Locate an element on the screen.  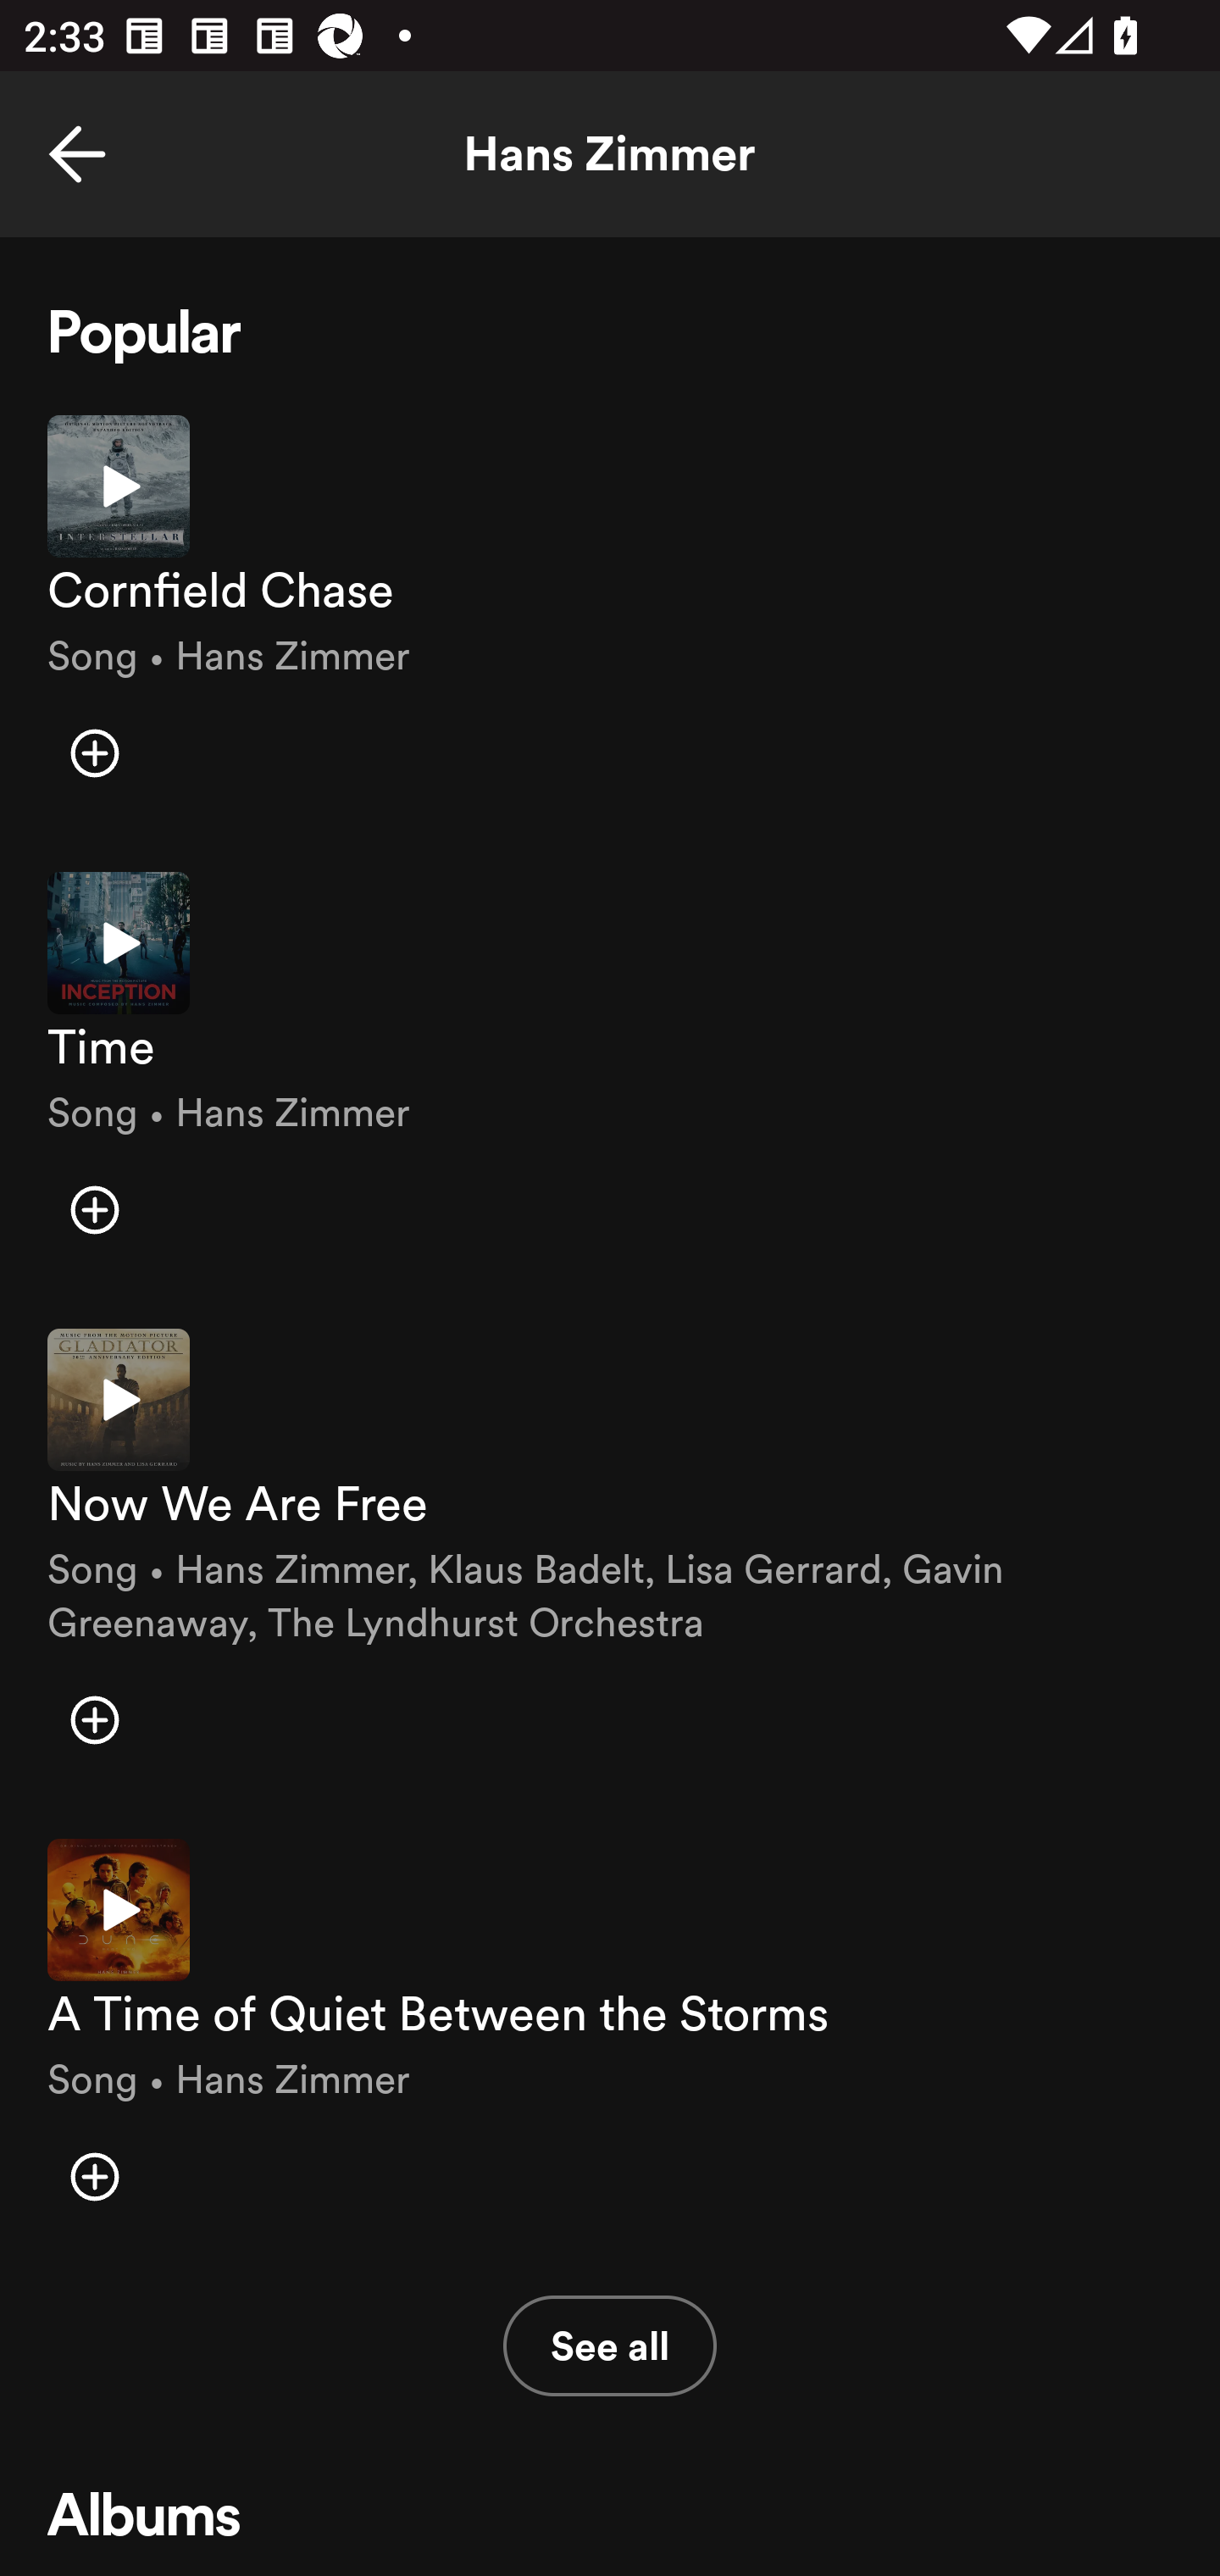
Add item is located at coordinates (94, 1718).